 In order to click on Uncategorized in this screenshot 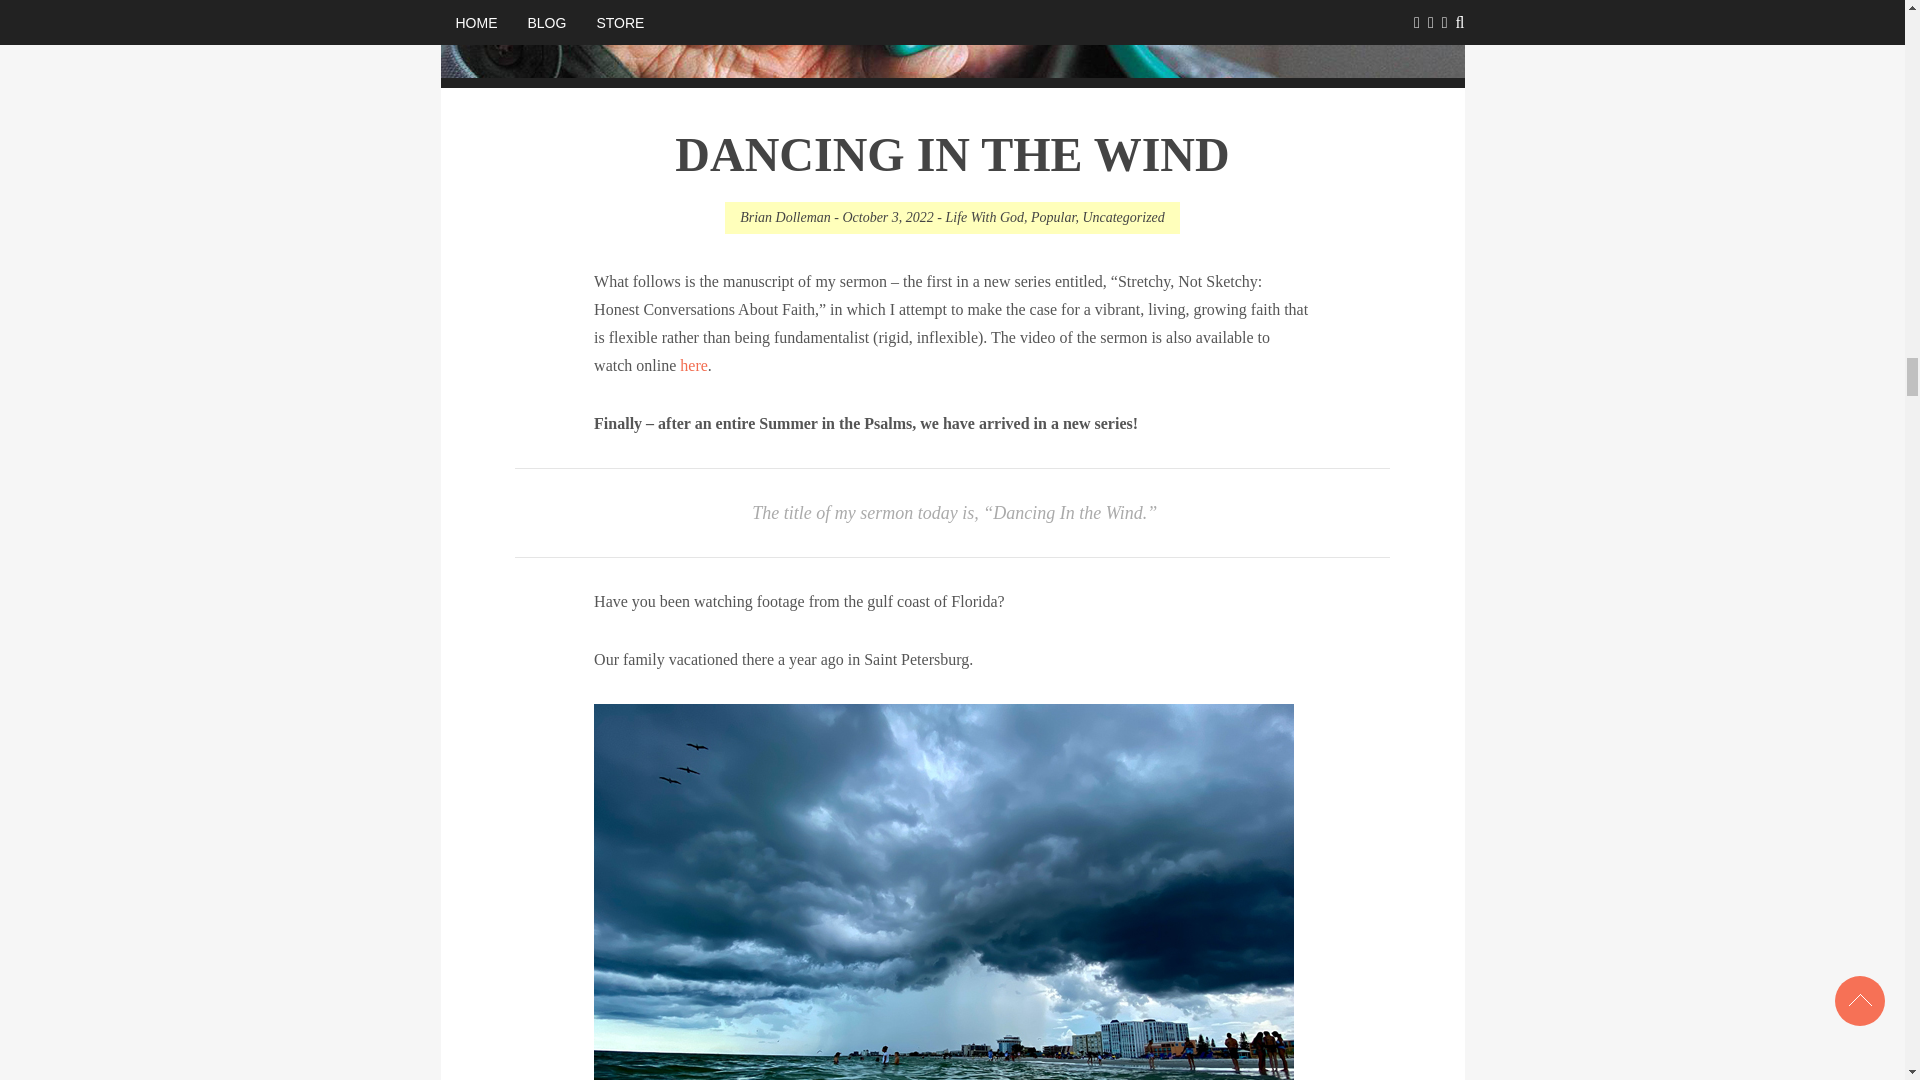, I will do `click(1122, 216)`.